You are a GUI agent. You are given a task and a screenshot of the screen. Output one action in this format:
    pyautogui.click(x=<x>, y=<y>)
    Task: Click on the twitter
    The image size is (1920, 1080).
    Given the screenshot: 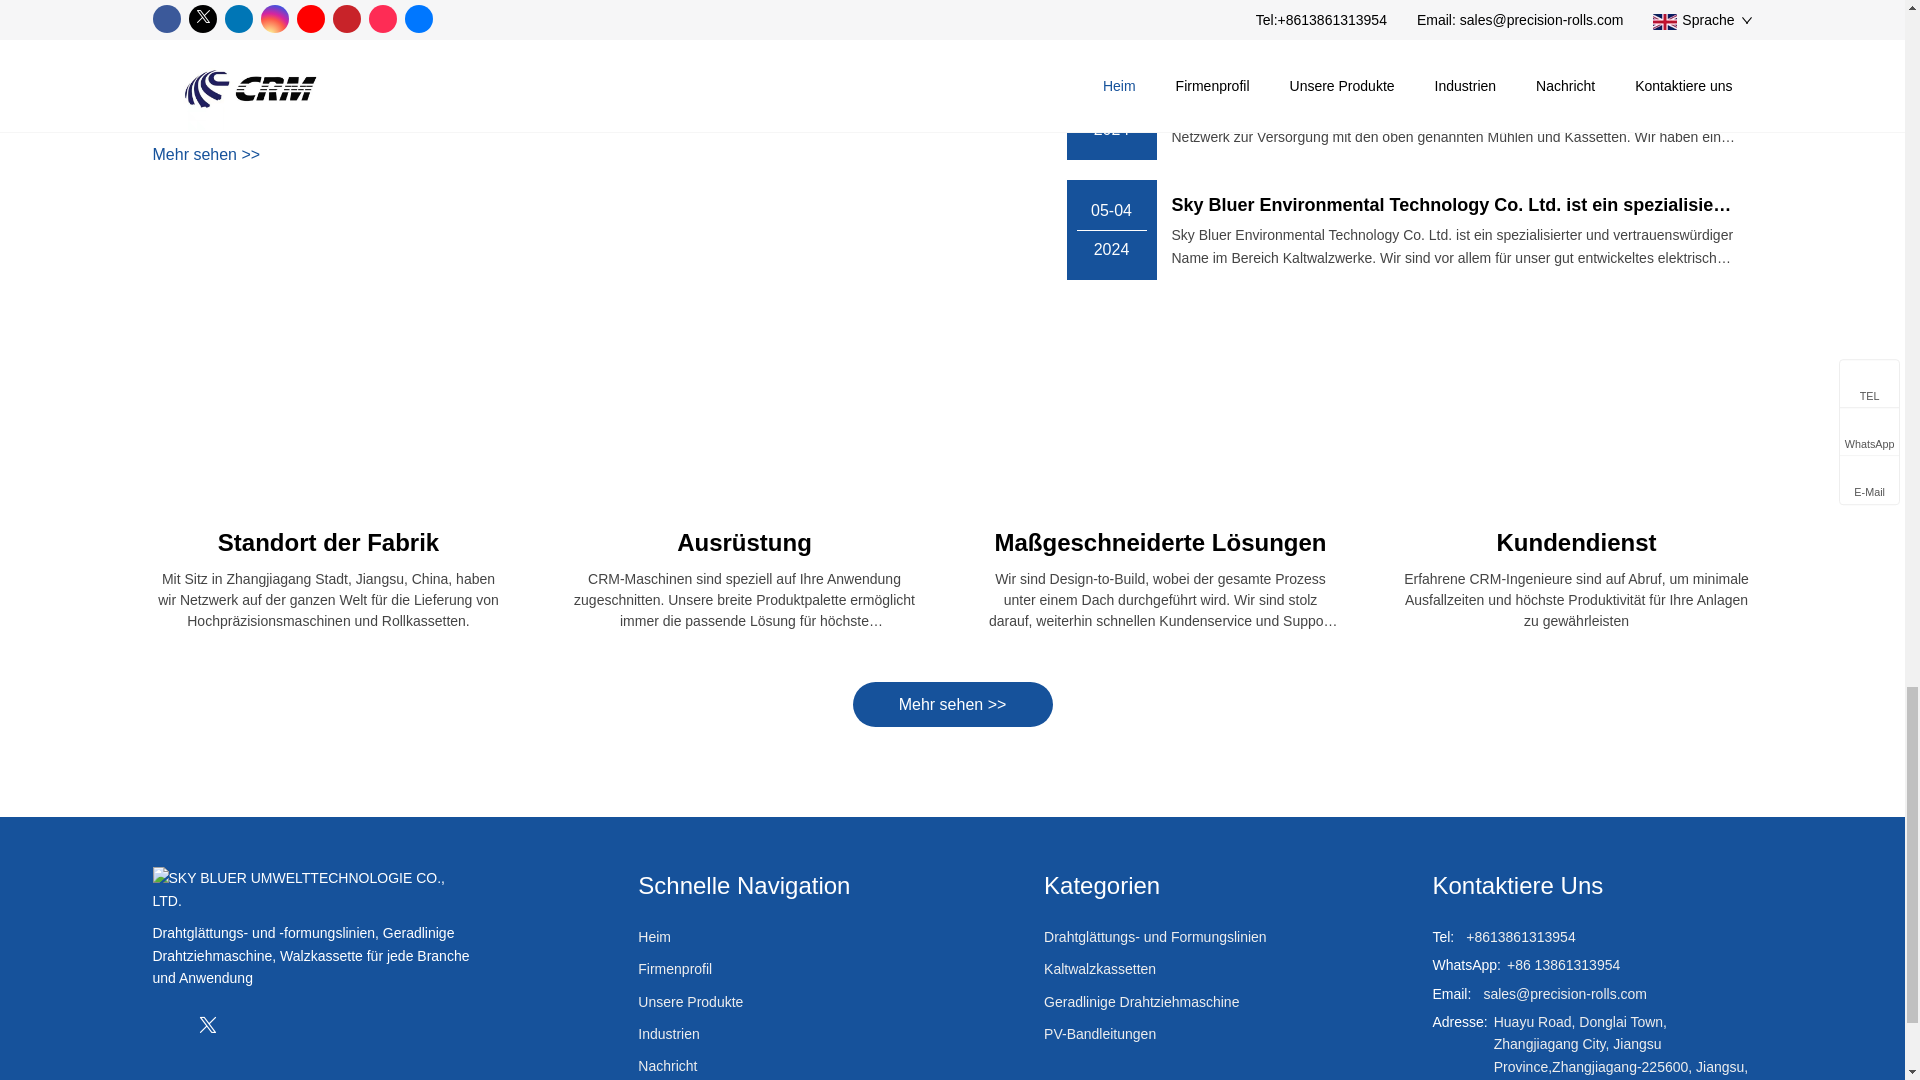 What is the action you would take?
    pyautogui.click(x=207, y=1023)
    